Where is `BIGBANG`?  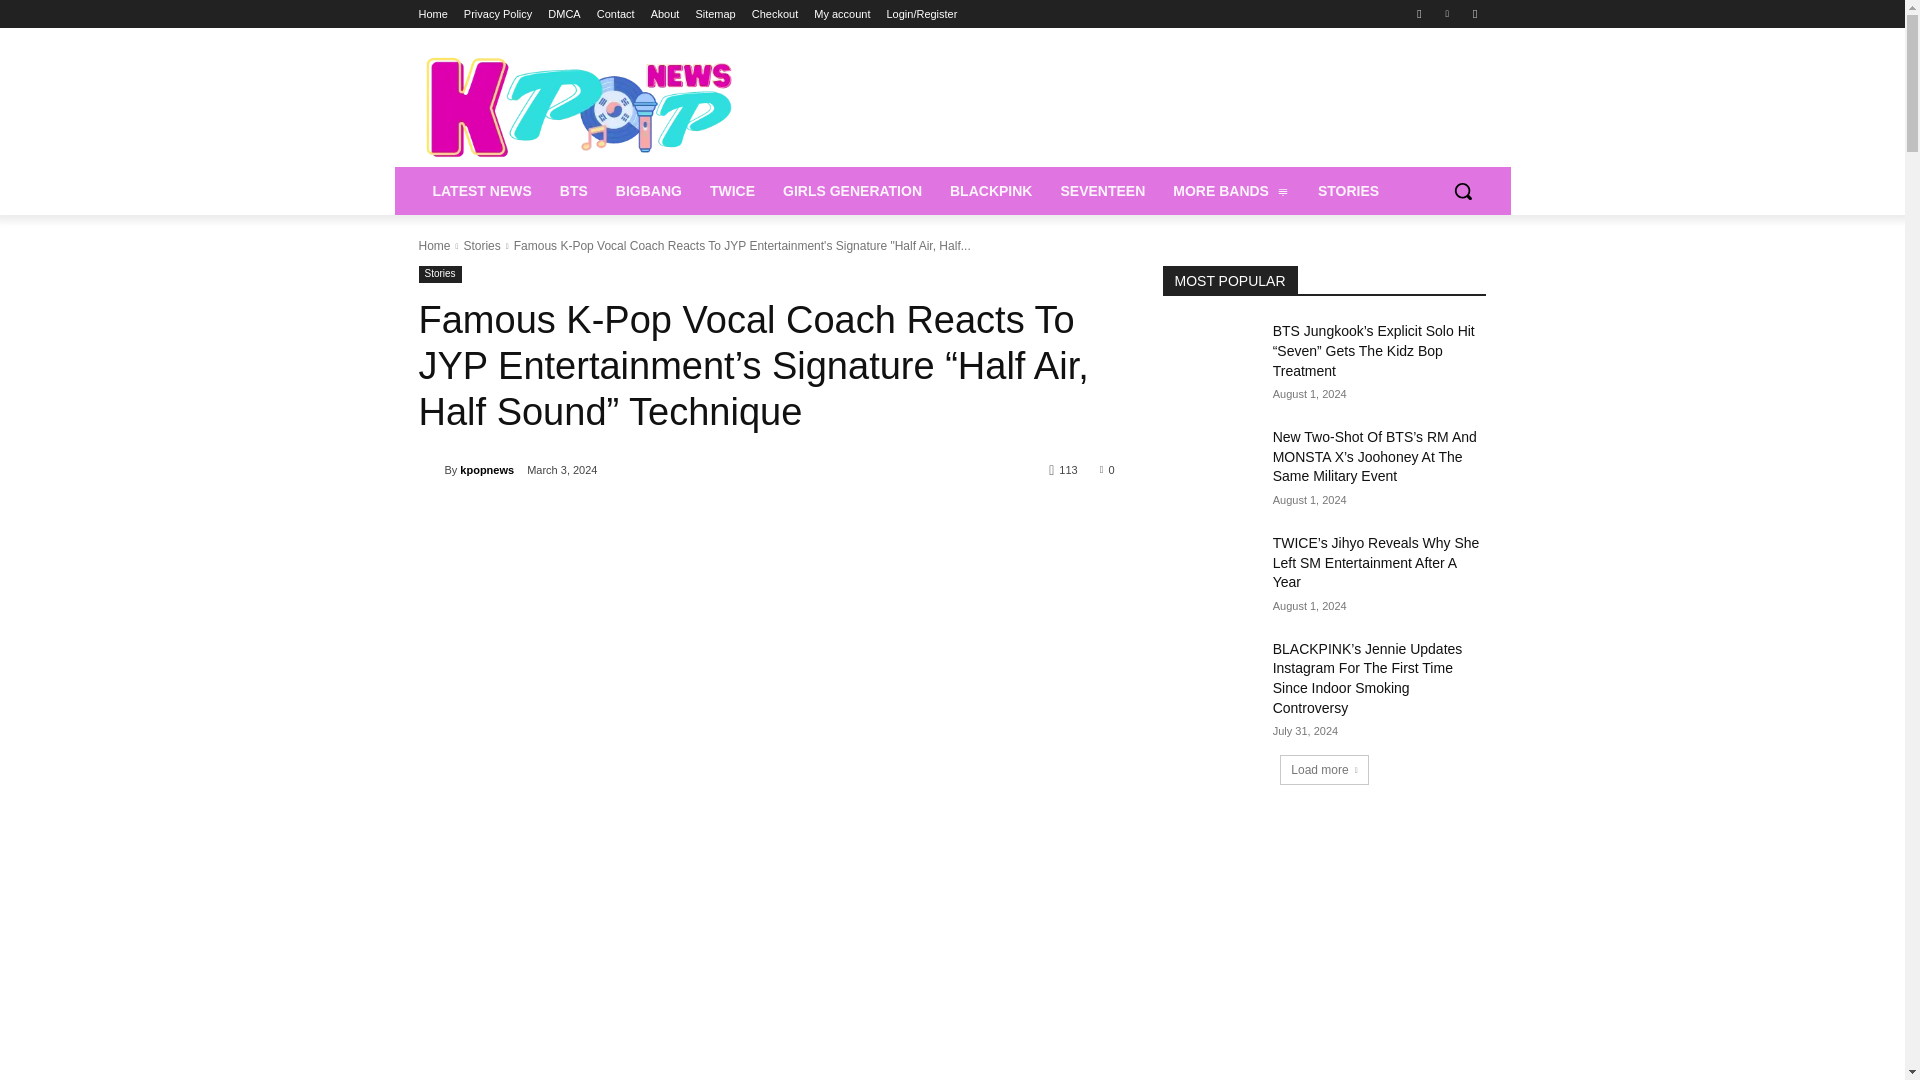 BIGBANG is located at coordinates (648, 190).